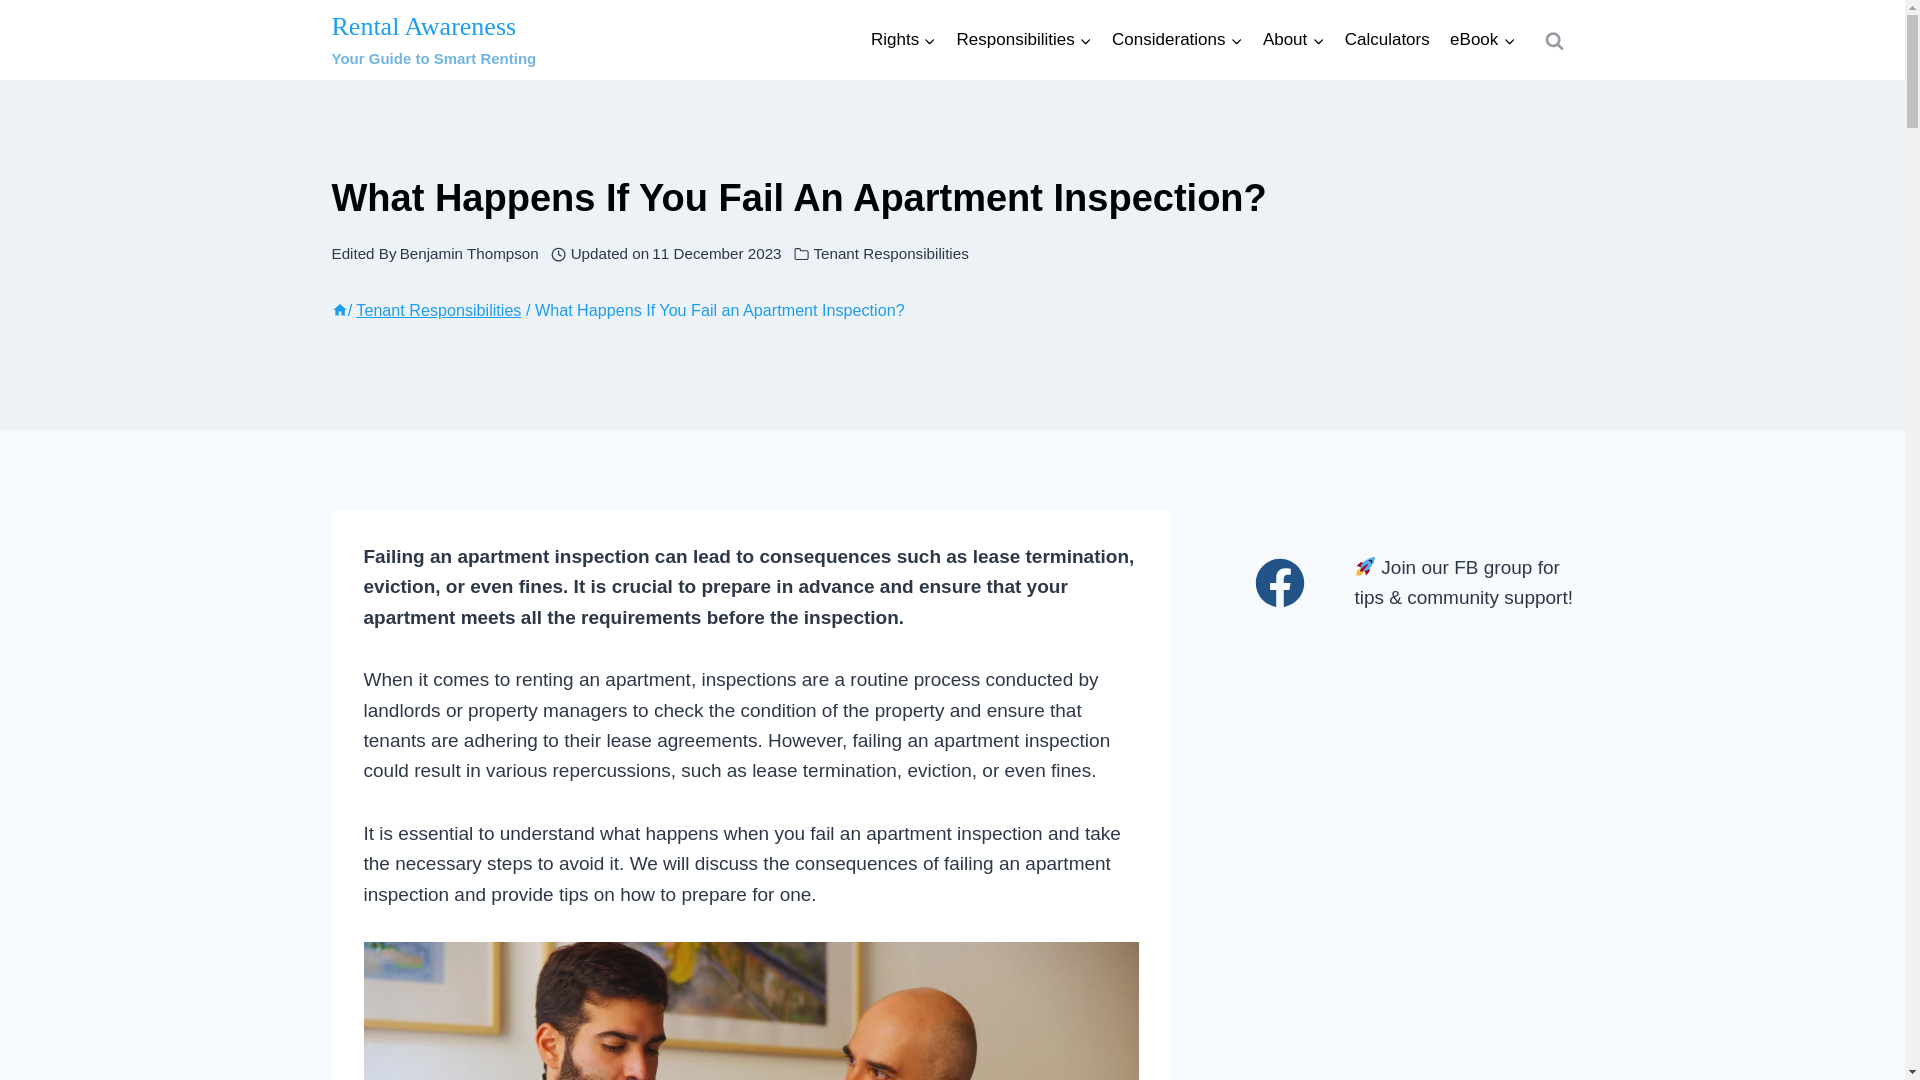  Describe the element at coordinates (469, 254) in the screenshot. I see `Rights` at that location.